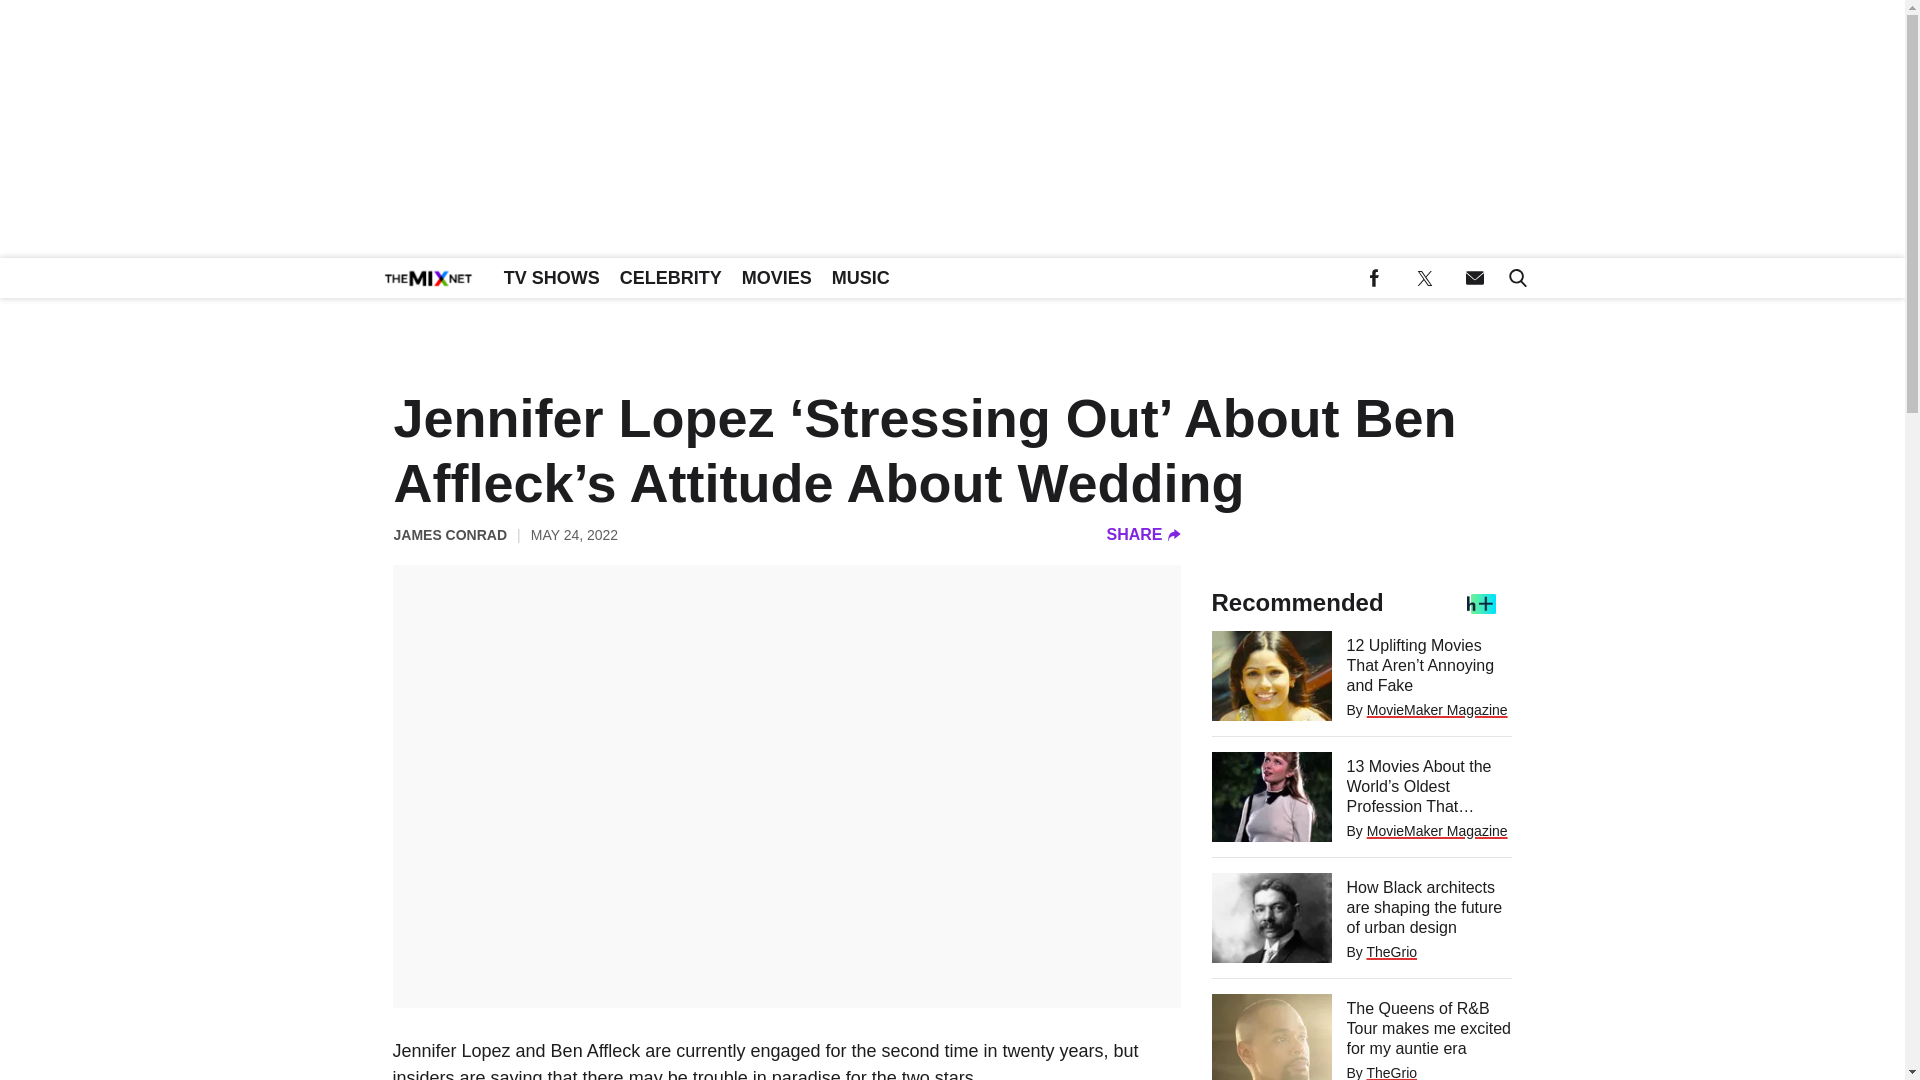 This screenshot has height=1080, width=1920. I want to click on Follow us on Twitter, so click(1424, 278).